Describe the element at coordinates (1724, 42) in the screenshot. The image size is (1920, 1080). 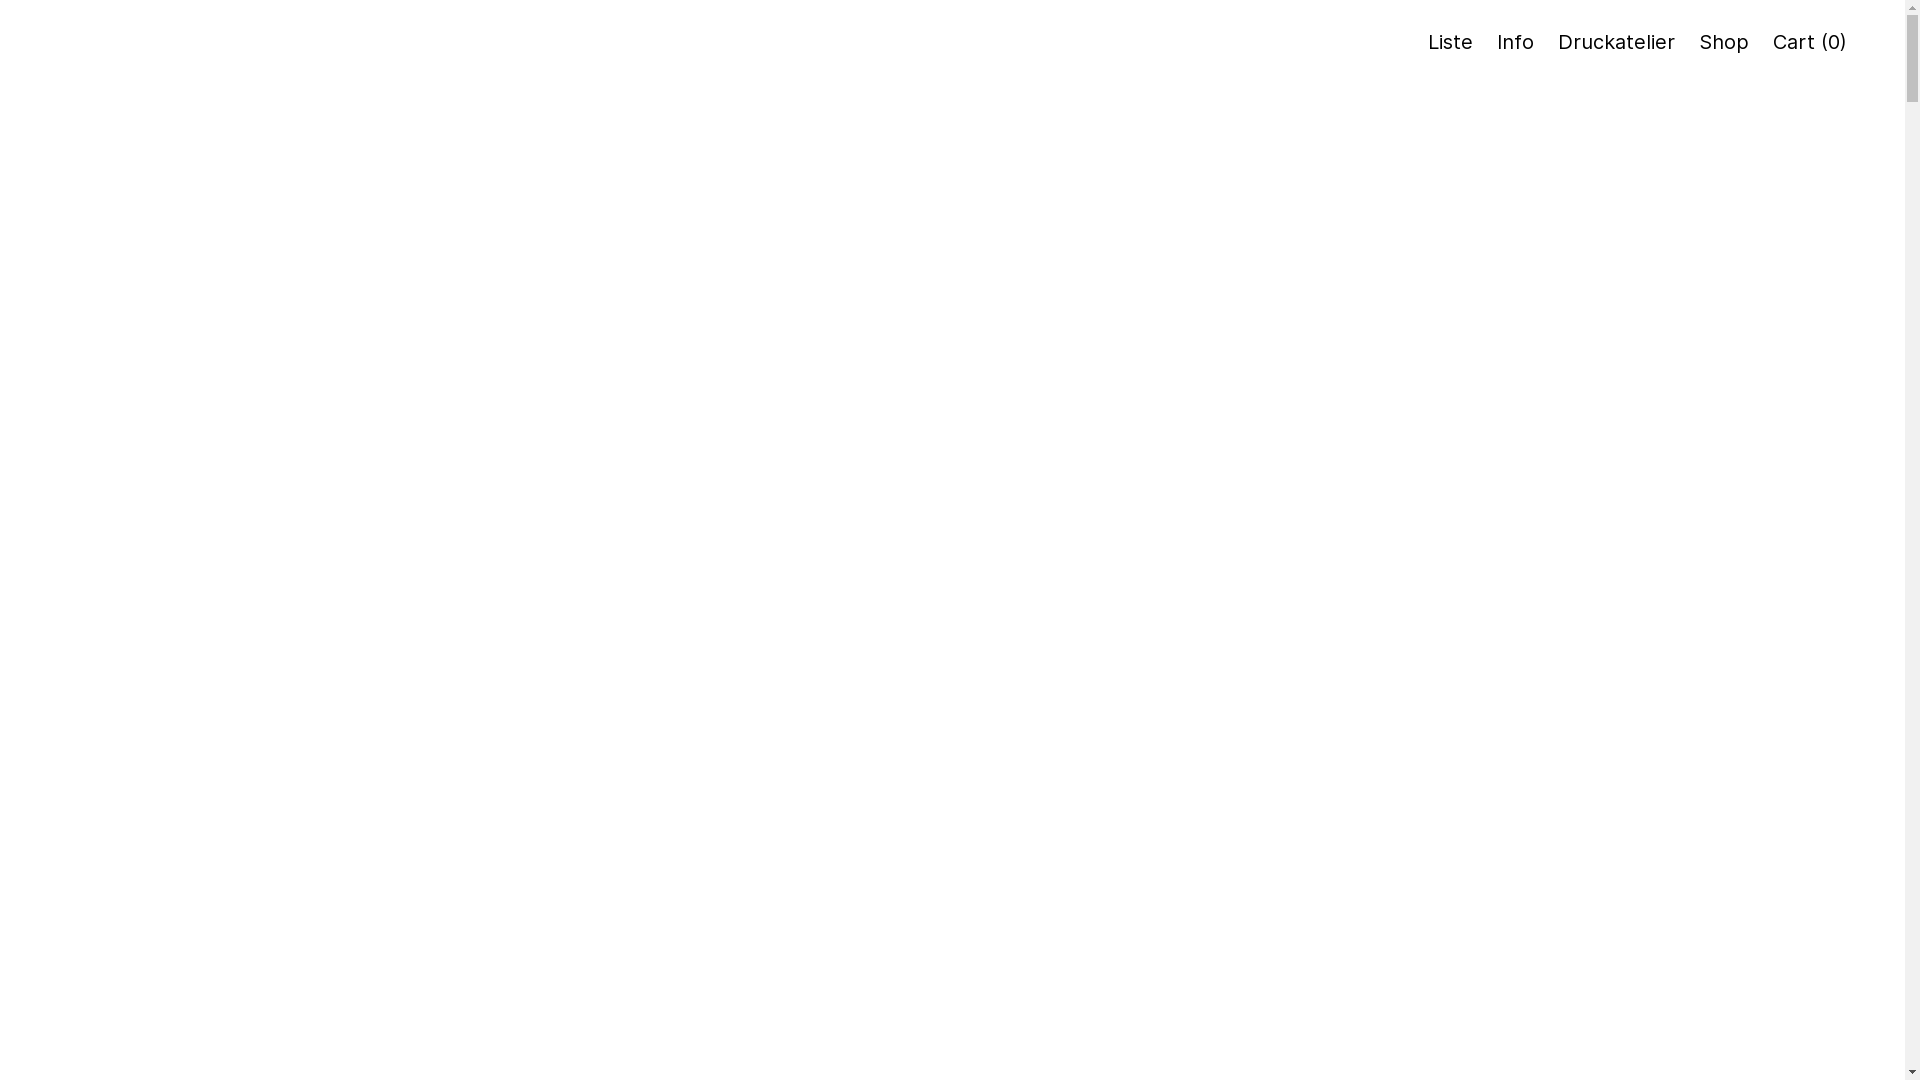
I see `Shop` at that location.